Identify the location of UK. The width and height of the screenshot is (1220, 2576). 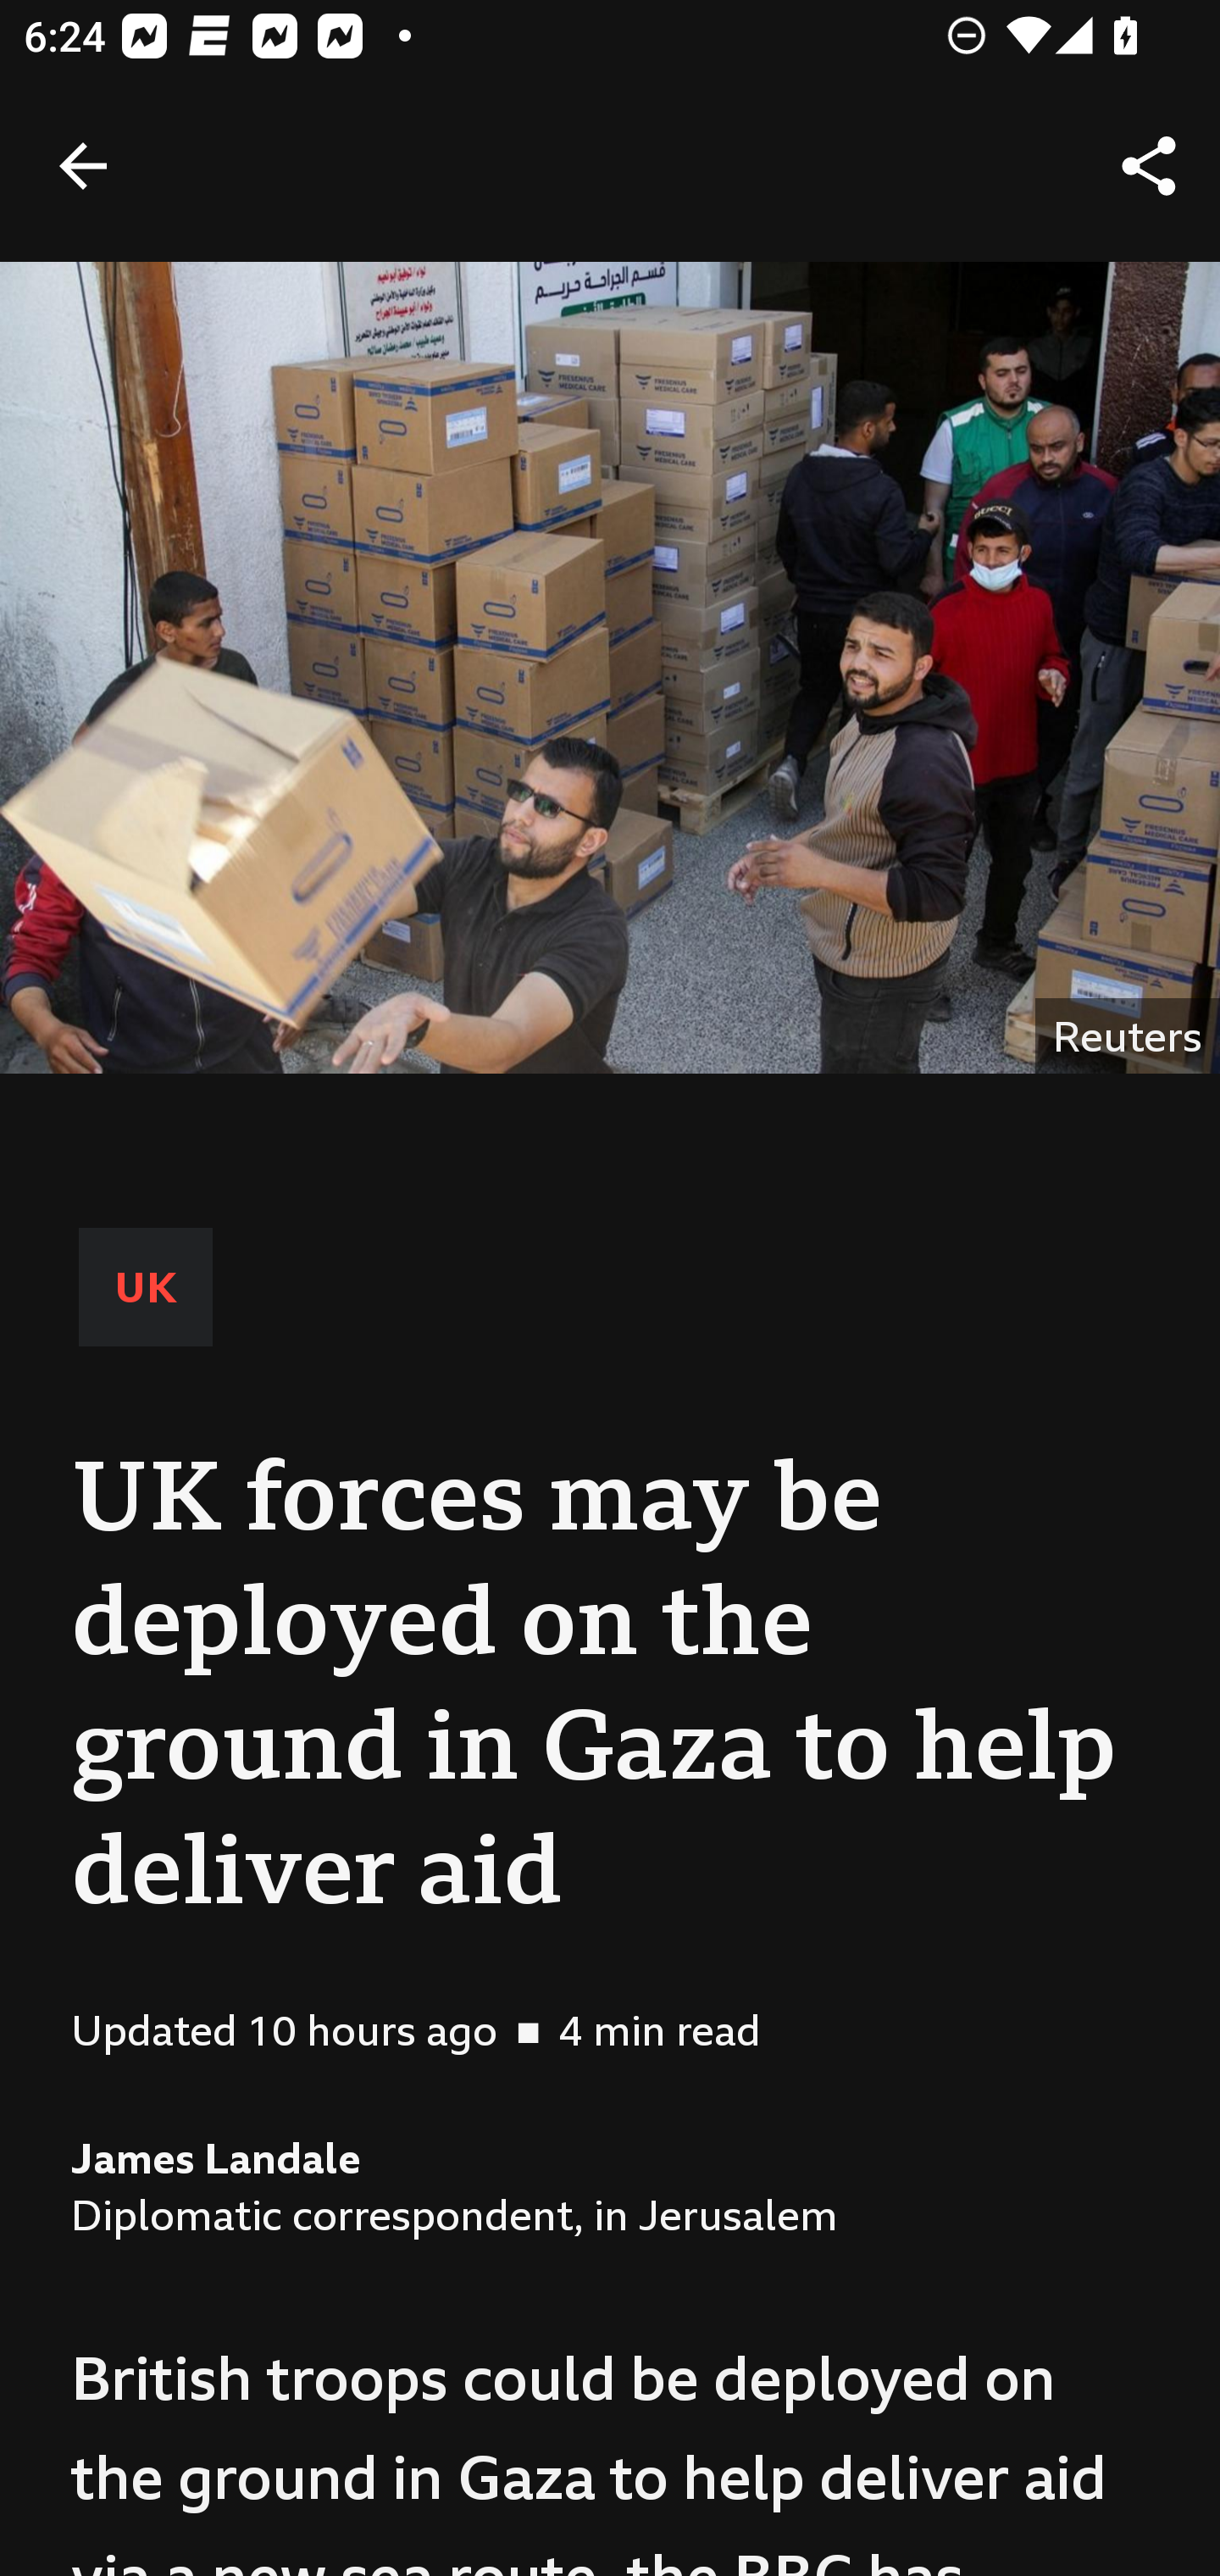
(146, 1286).